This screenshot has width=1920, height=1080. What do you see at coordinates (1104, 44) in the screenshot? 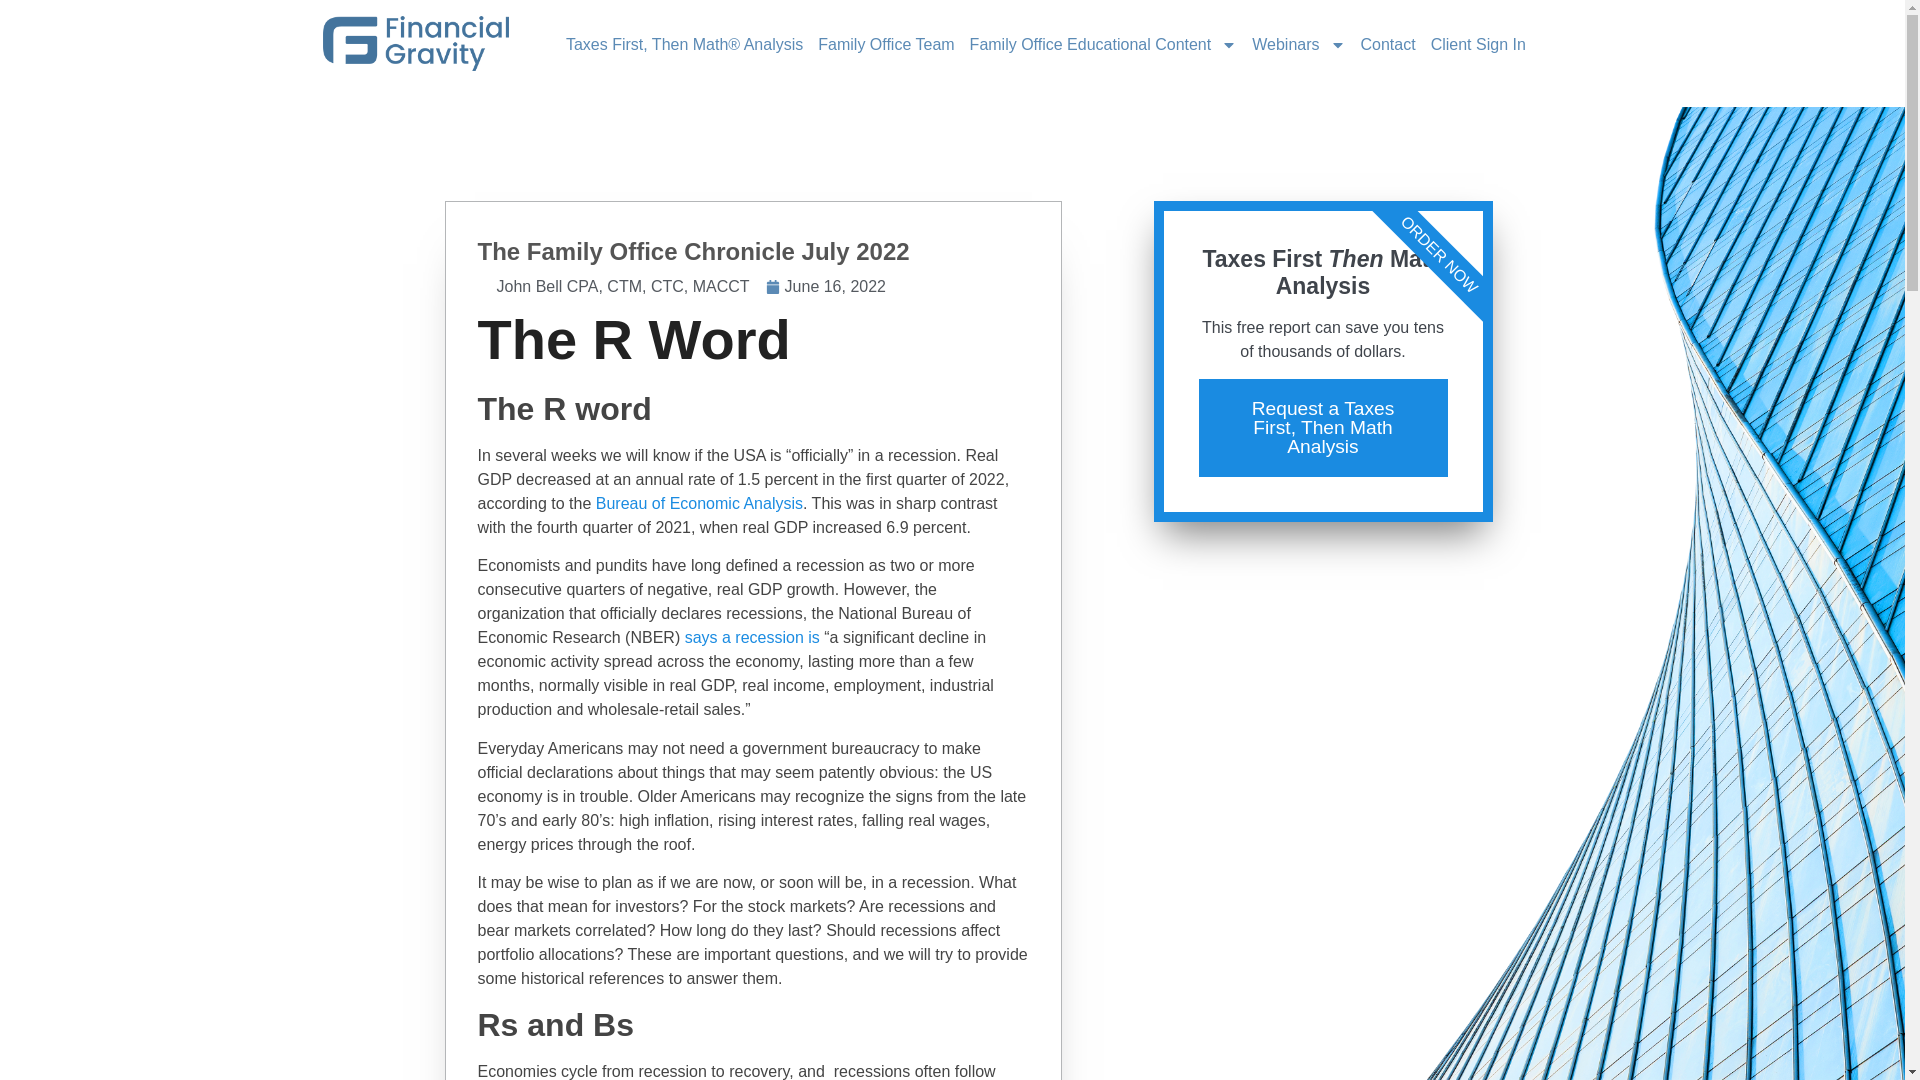
I see `Family Office Educational Content` at bounding box center [1104, 44].